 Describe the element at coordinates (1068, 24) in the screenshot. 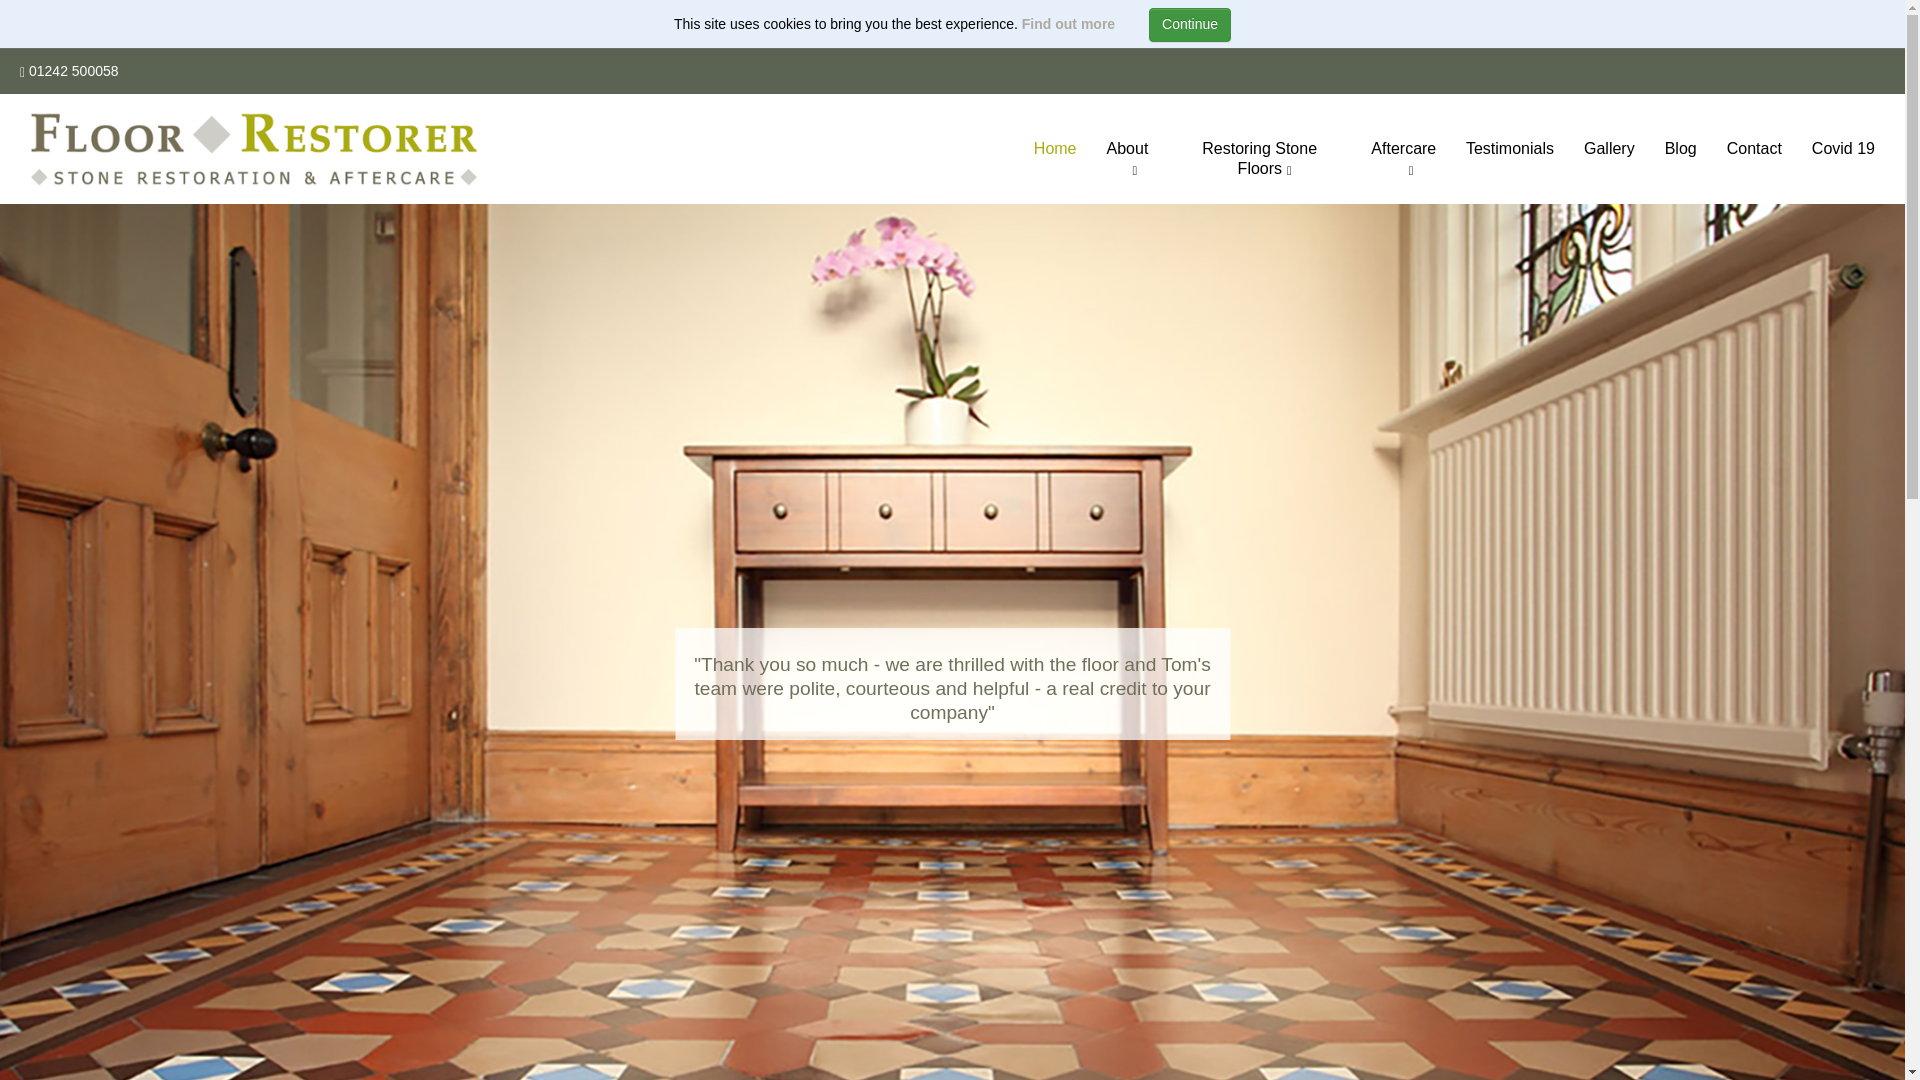

I see `Find out more` at that location.